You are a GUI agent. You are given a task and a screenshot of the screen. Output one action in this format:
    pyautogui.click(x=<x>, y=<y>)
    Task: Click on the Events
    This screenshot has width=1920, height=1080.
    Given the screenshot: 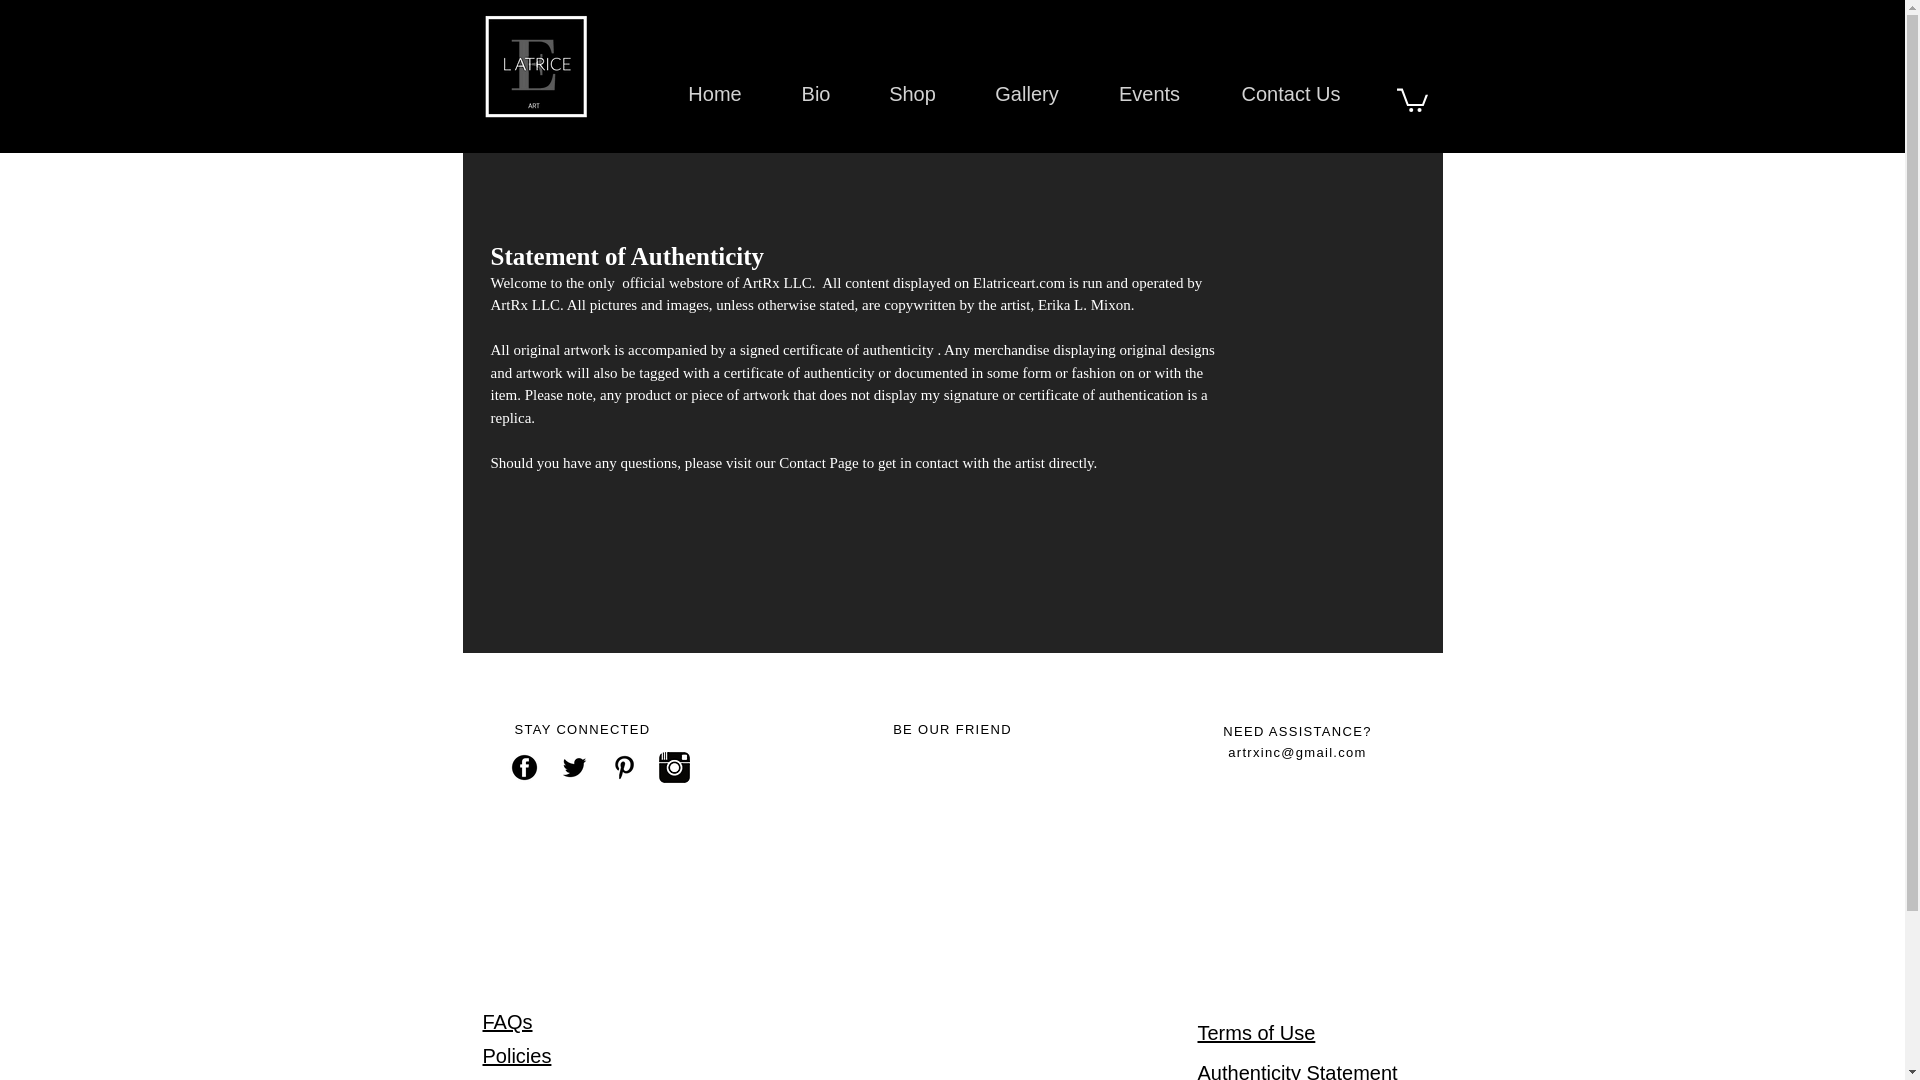 What is the action you would take?
    pyautogui.click(x=1148, y=94)
    